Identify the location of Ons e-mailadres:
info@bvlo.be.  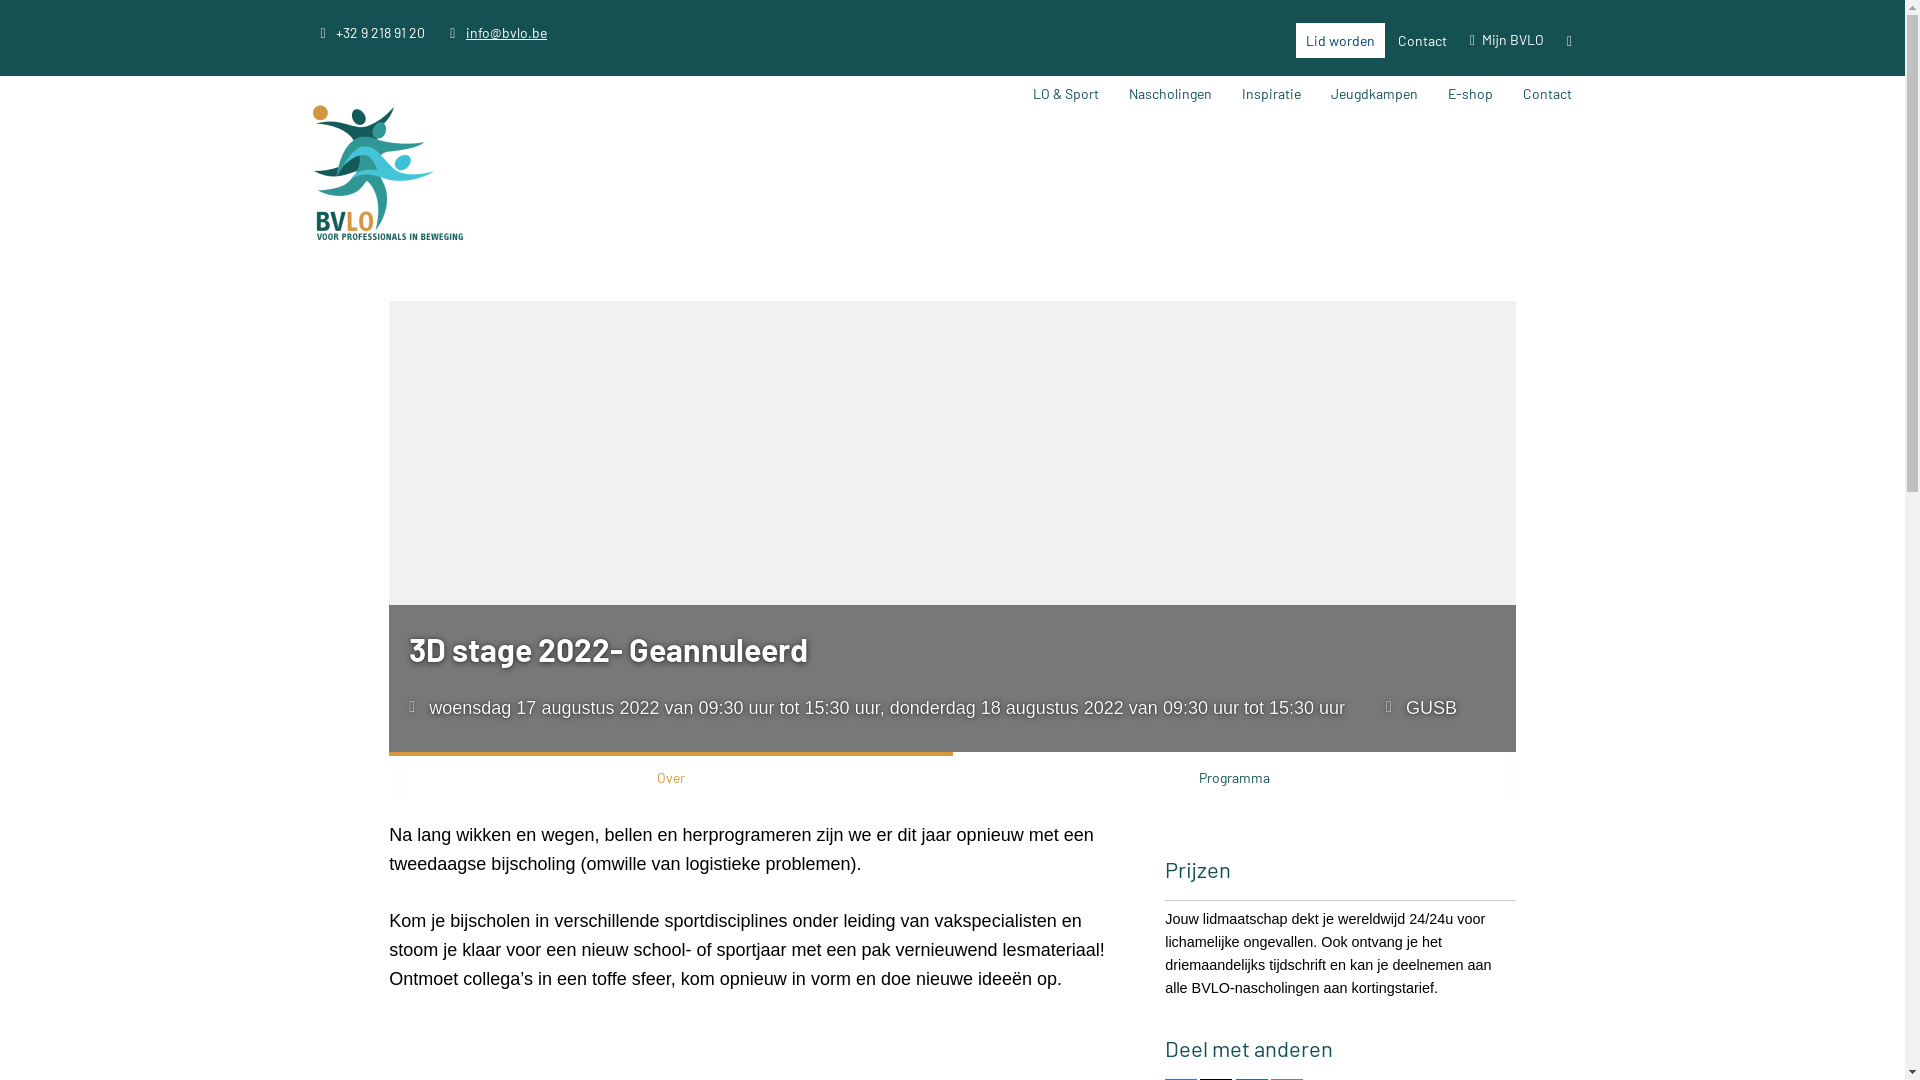
(494, 32).